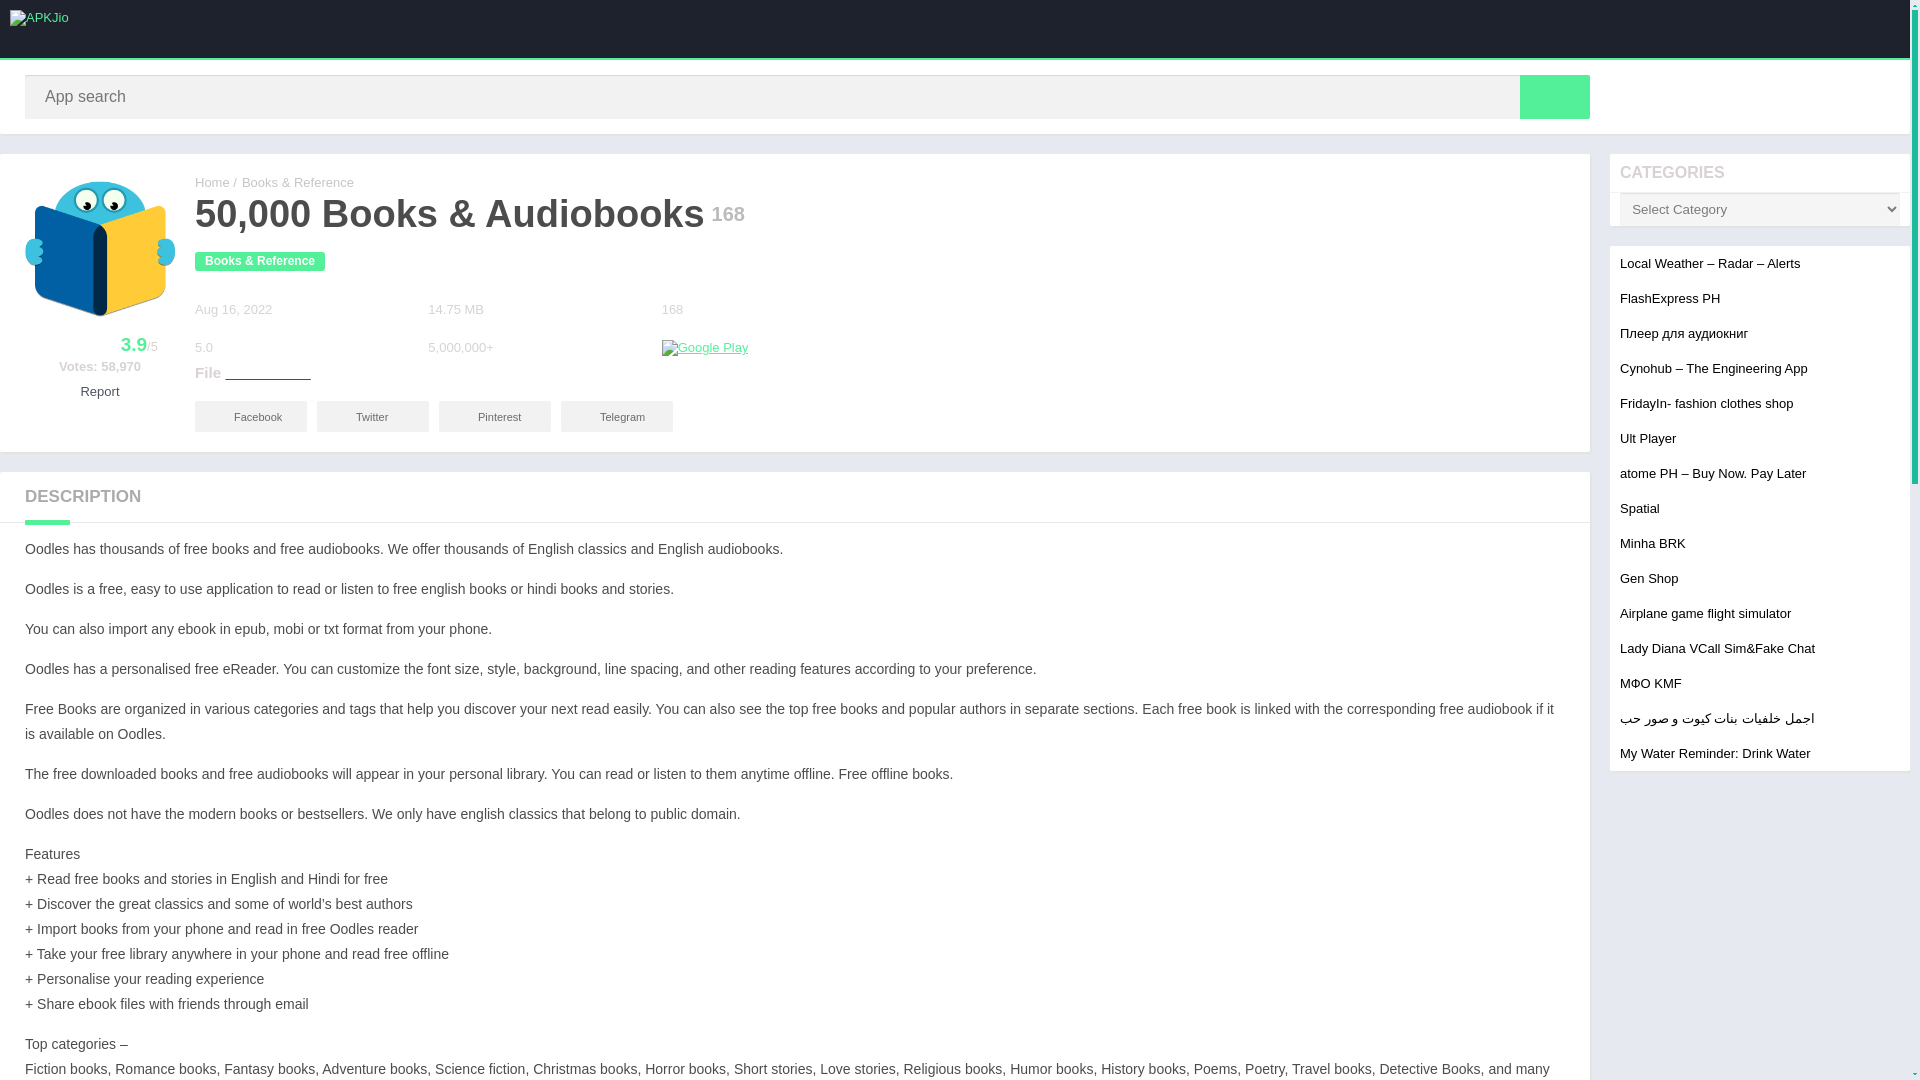 The height and width of the screenshot is (1080, 1920). What do you see at coordinates (1554, 96) in the screenshot?
I see `App search` at bounding box center [1554, 96].